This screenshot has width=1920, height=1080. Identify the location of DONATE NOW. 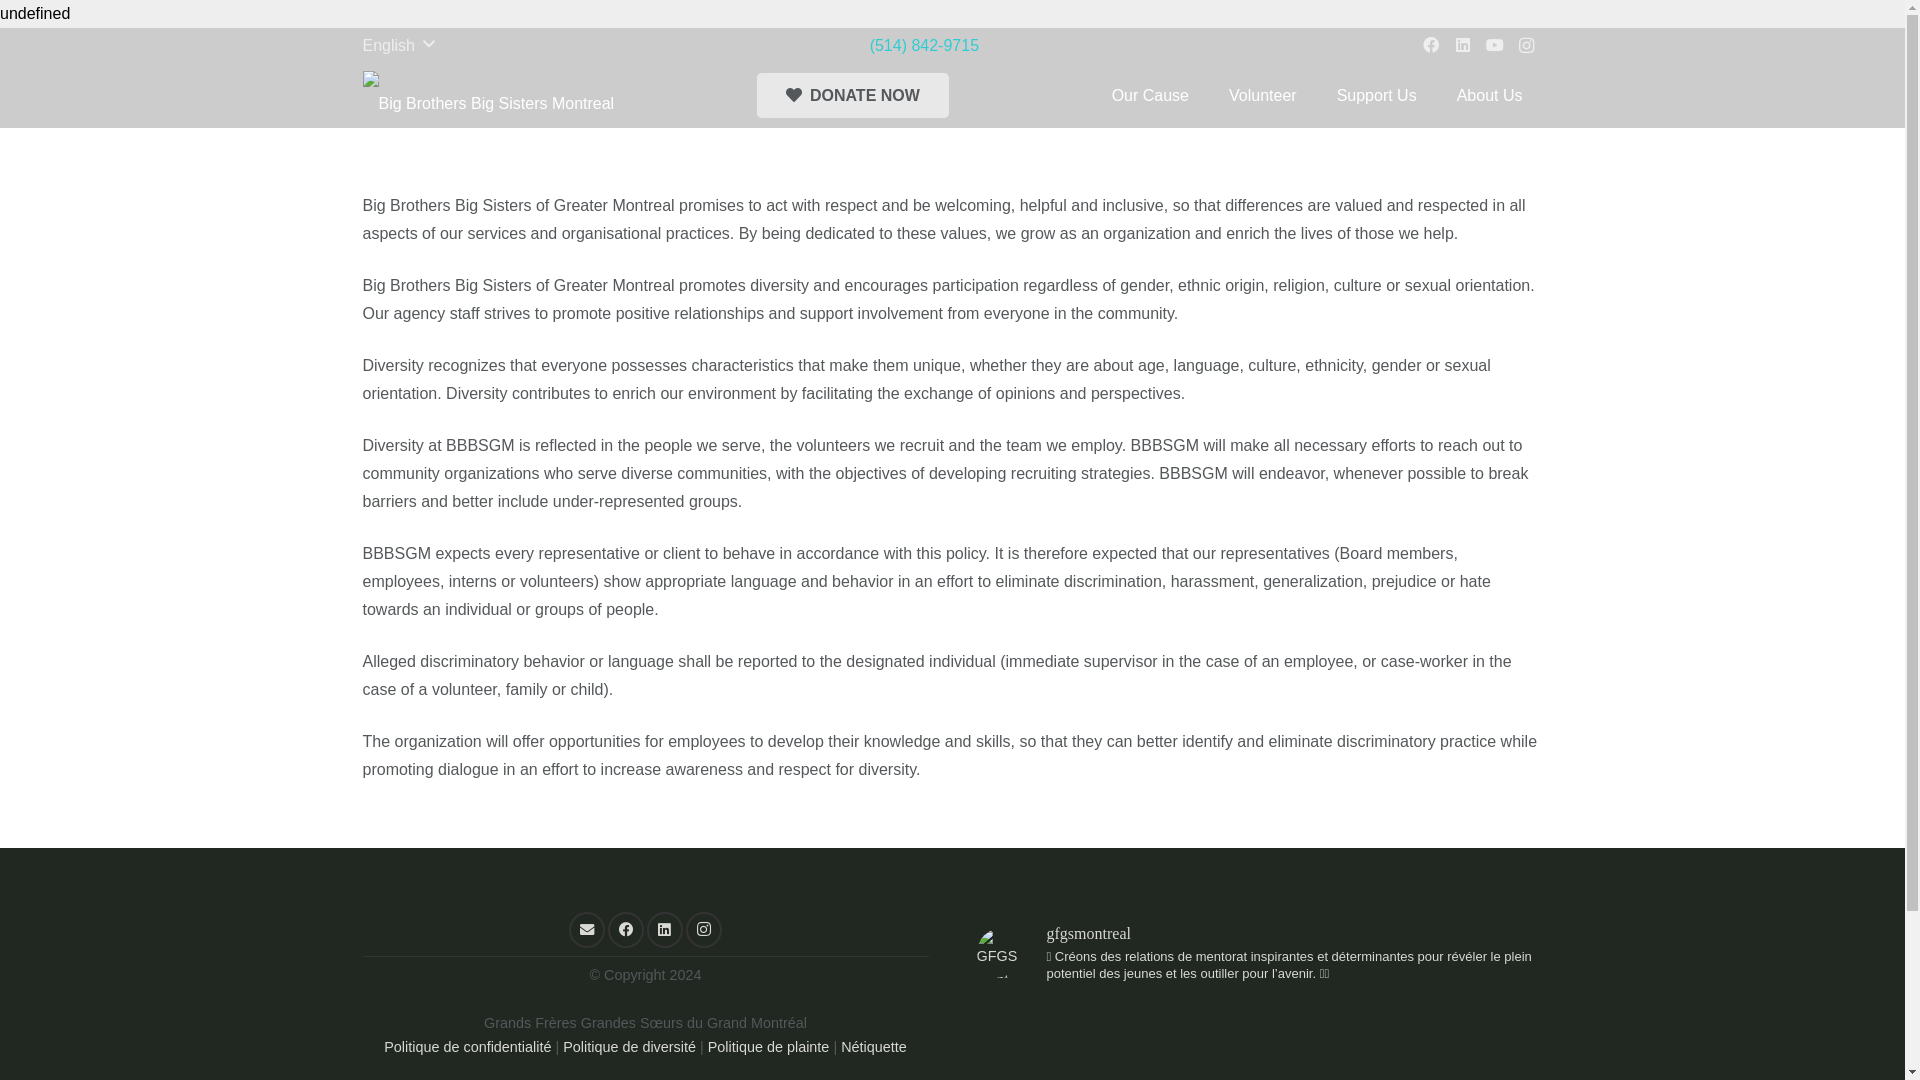
(852, 95).